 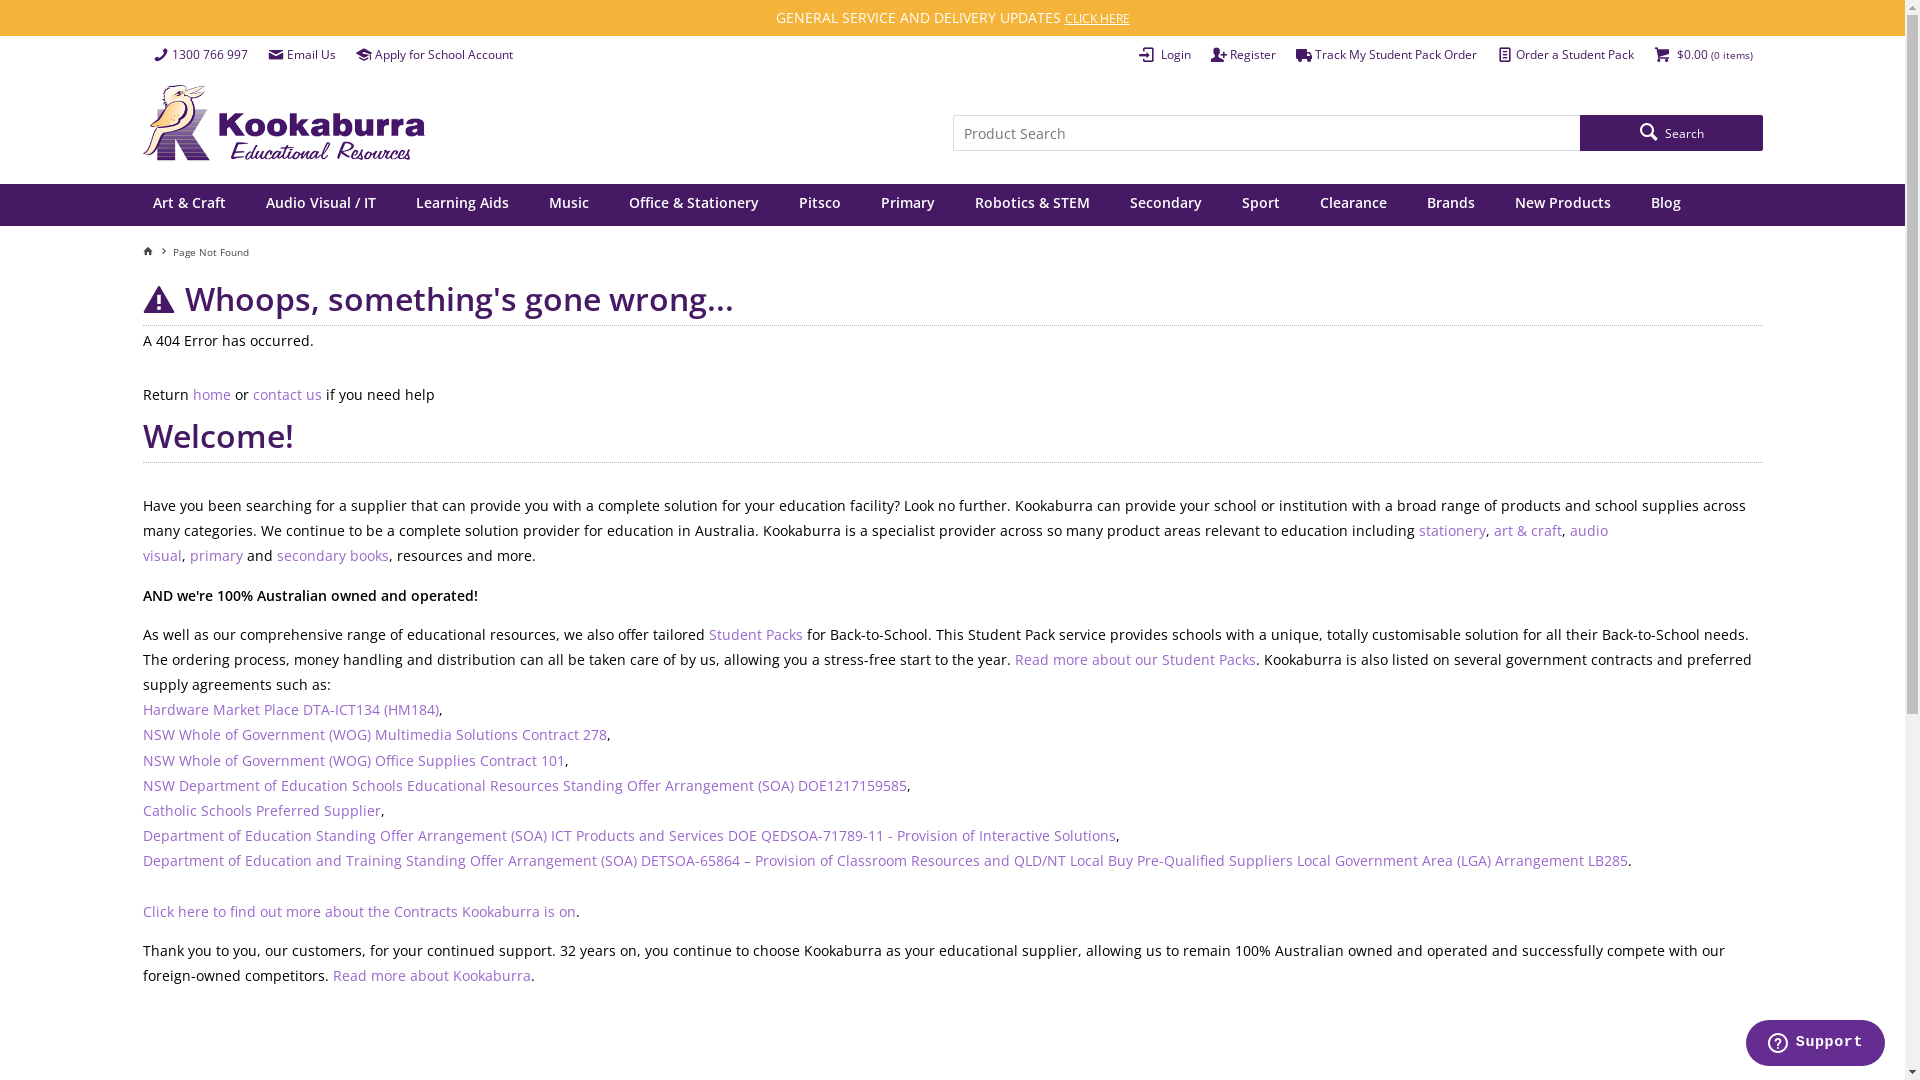 What do you see at coordinates (908, 205) in the screenshot?
I see `Primary` at bounding box center [908, 205].